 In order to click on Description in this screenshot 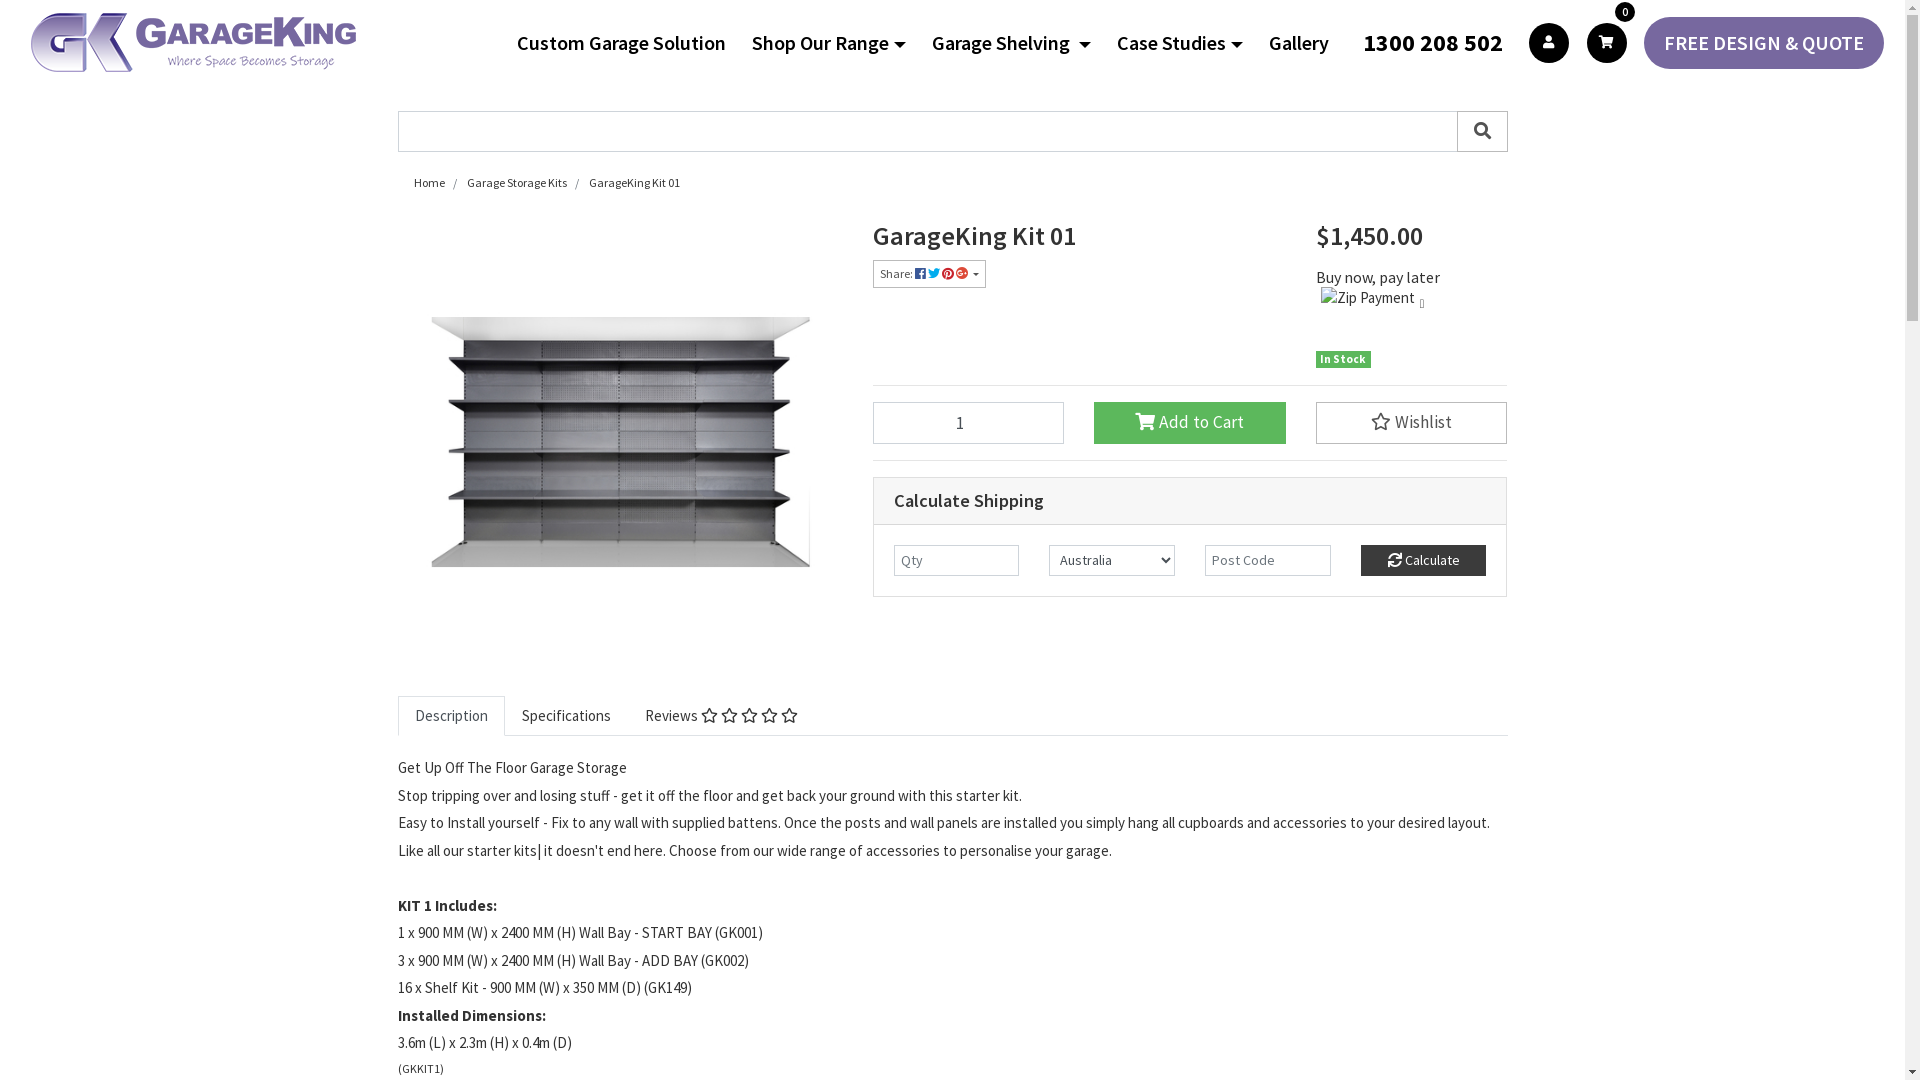, I will do `click(451, 716)`.